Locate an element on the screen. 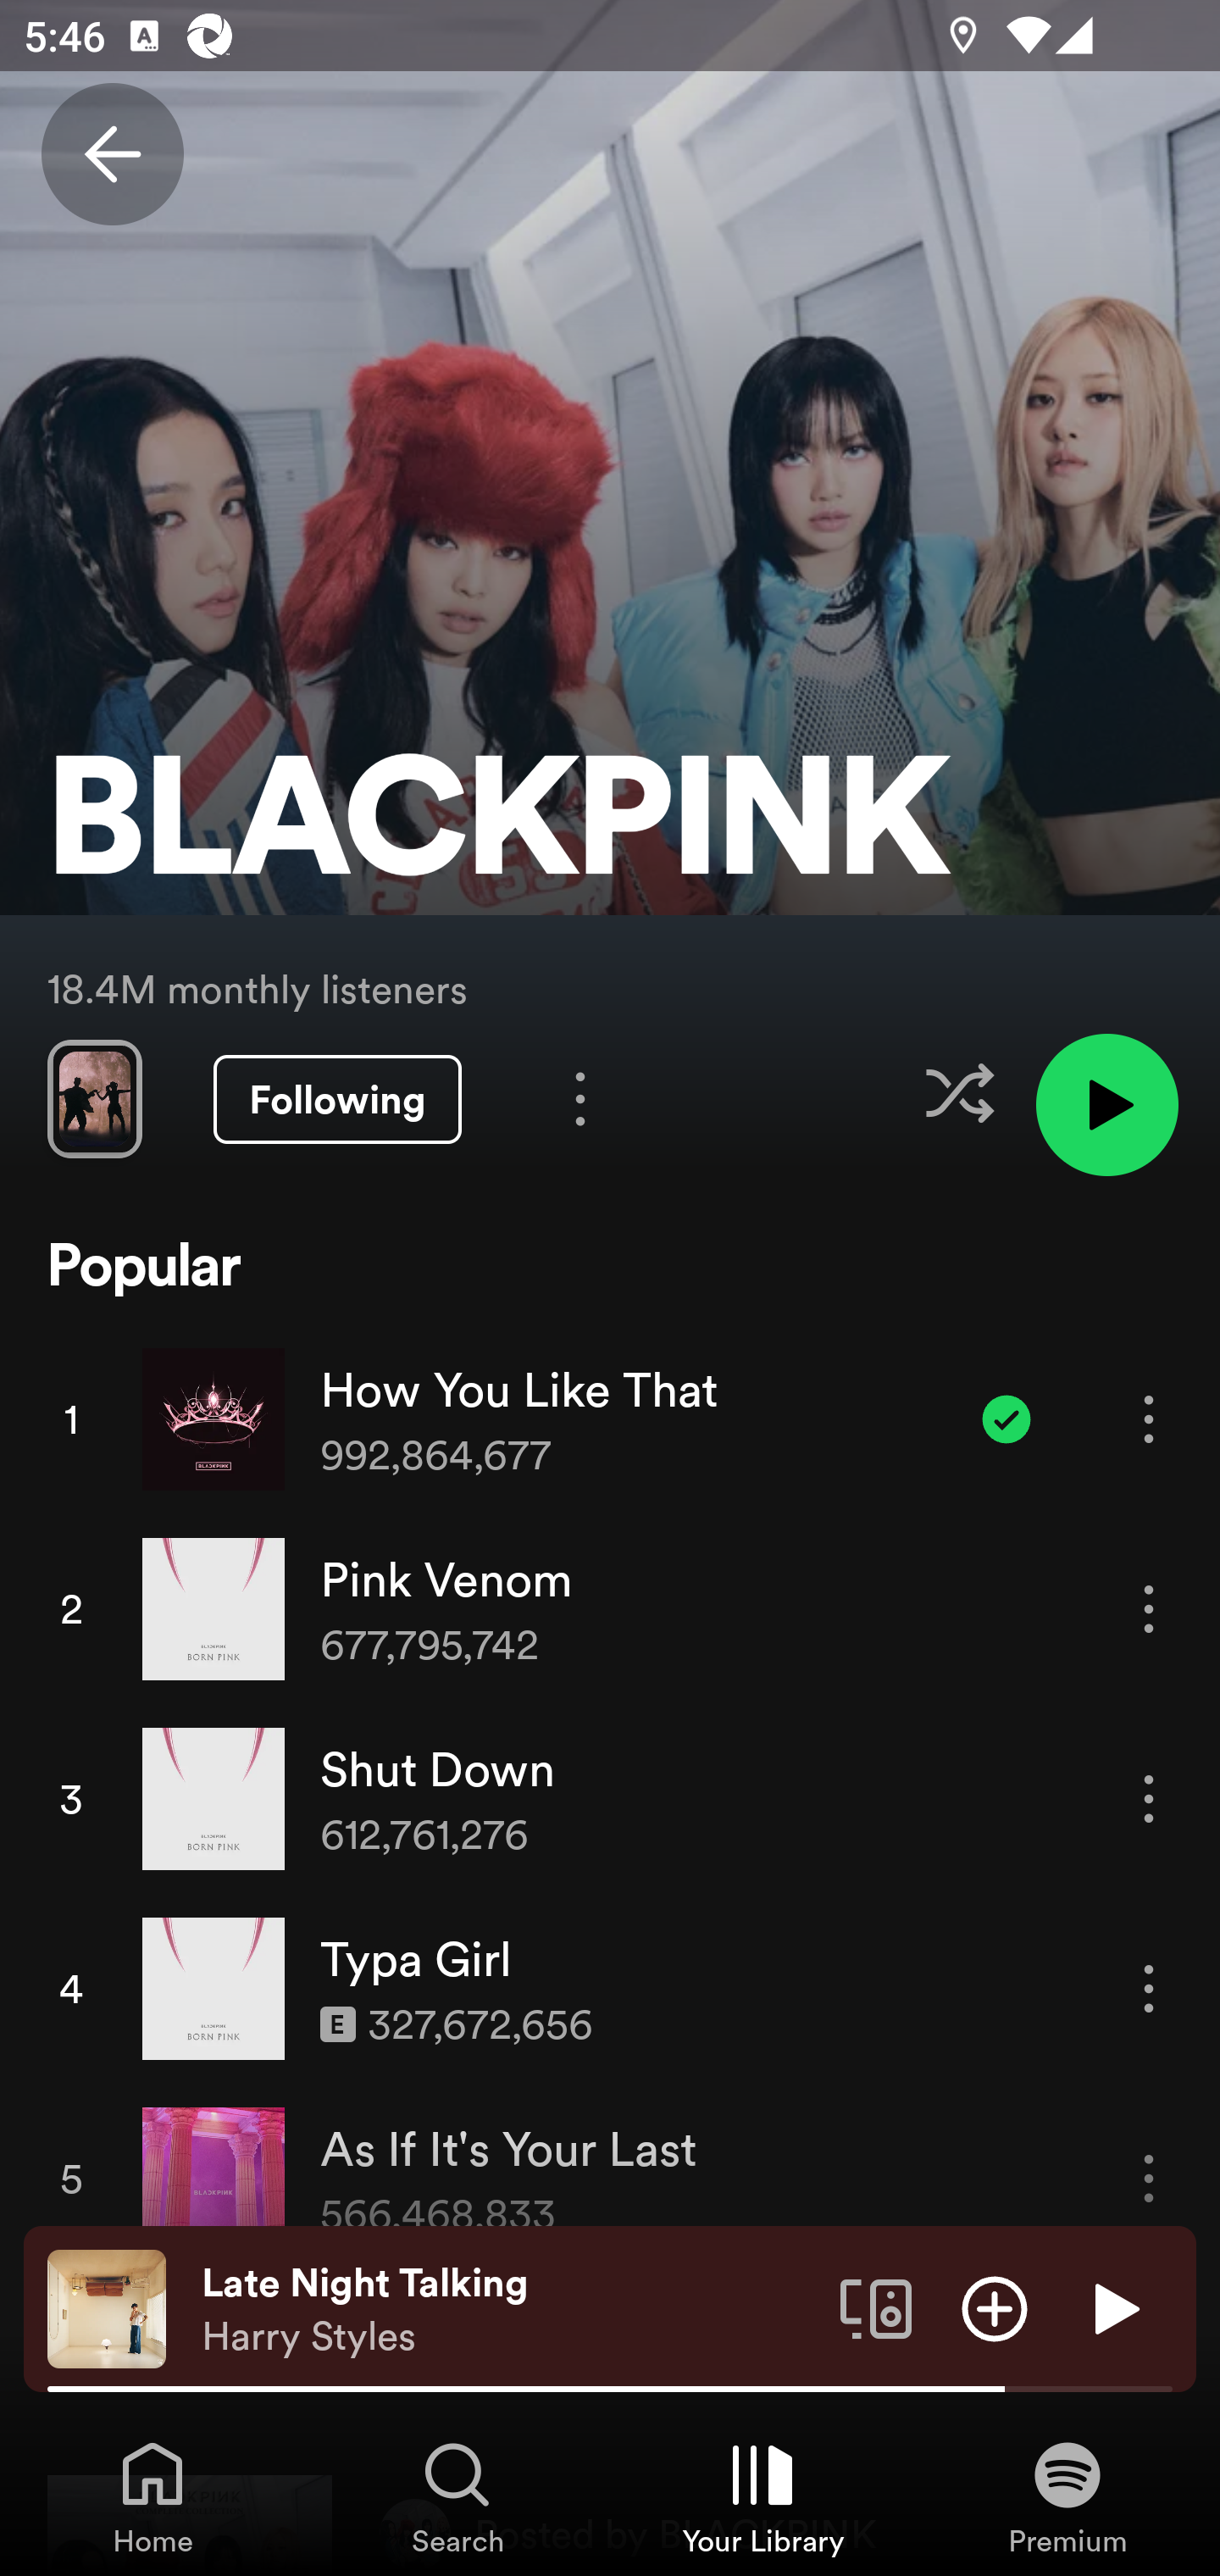  More options for song Typa Girl is located at coordinates (1149, 1988).